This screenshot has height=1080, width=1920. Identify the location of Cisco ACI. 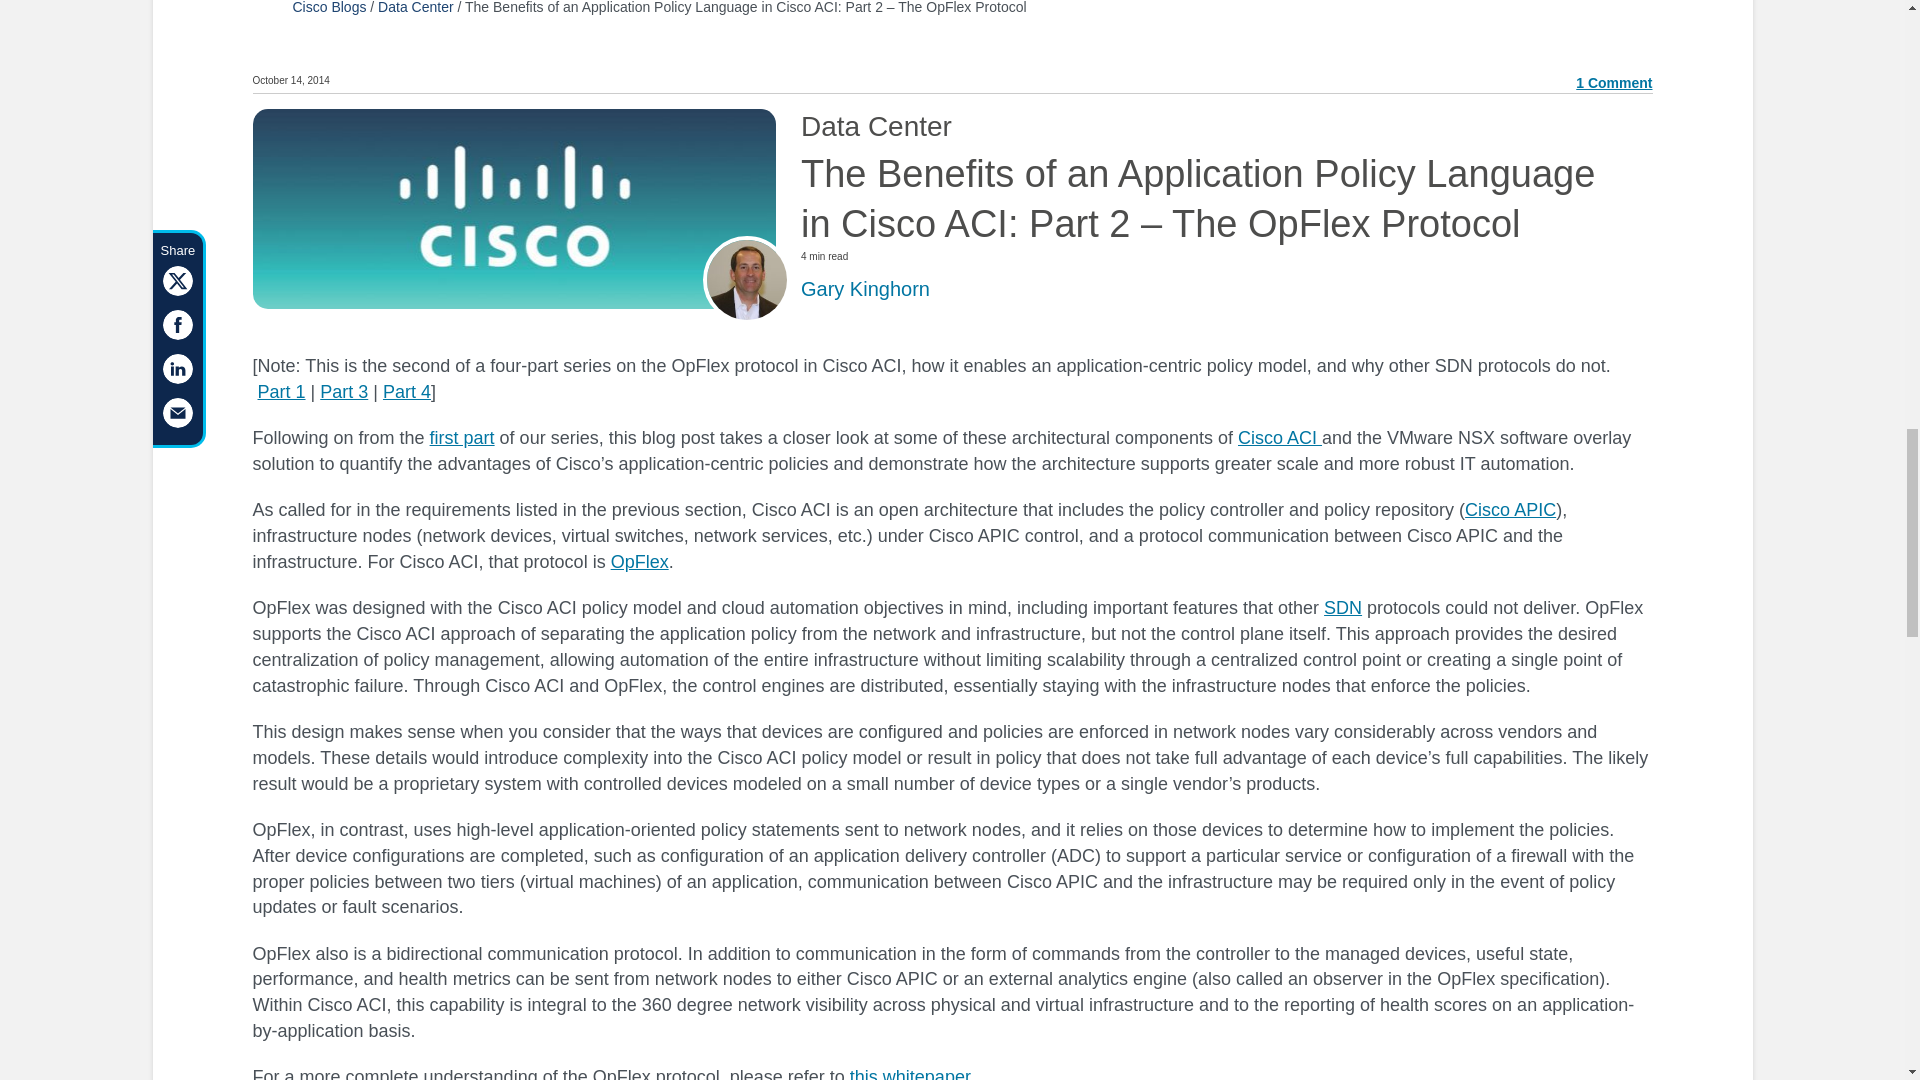
(1280, 438).